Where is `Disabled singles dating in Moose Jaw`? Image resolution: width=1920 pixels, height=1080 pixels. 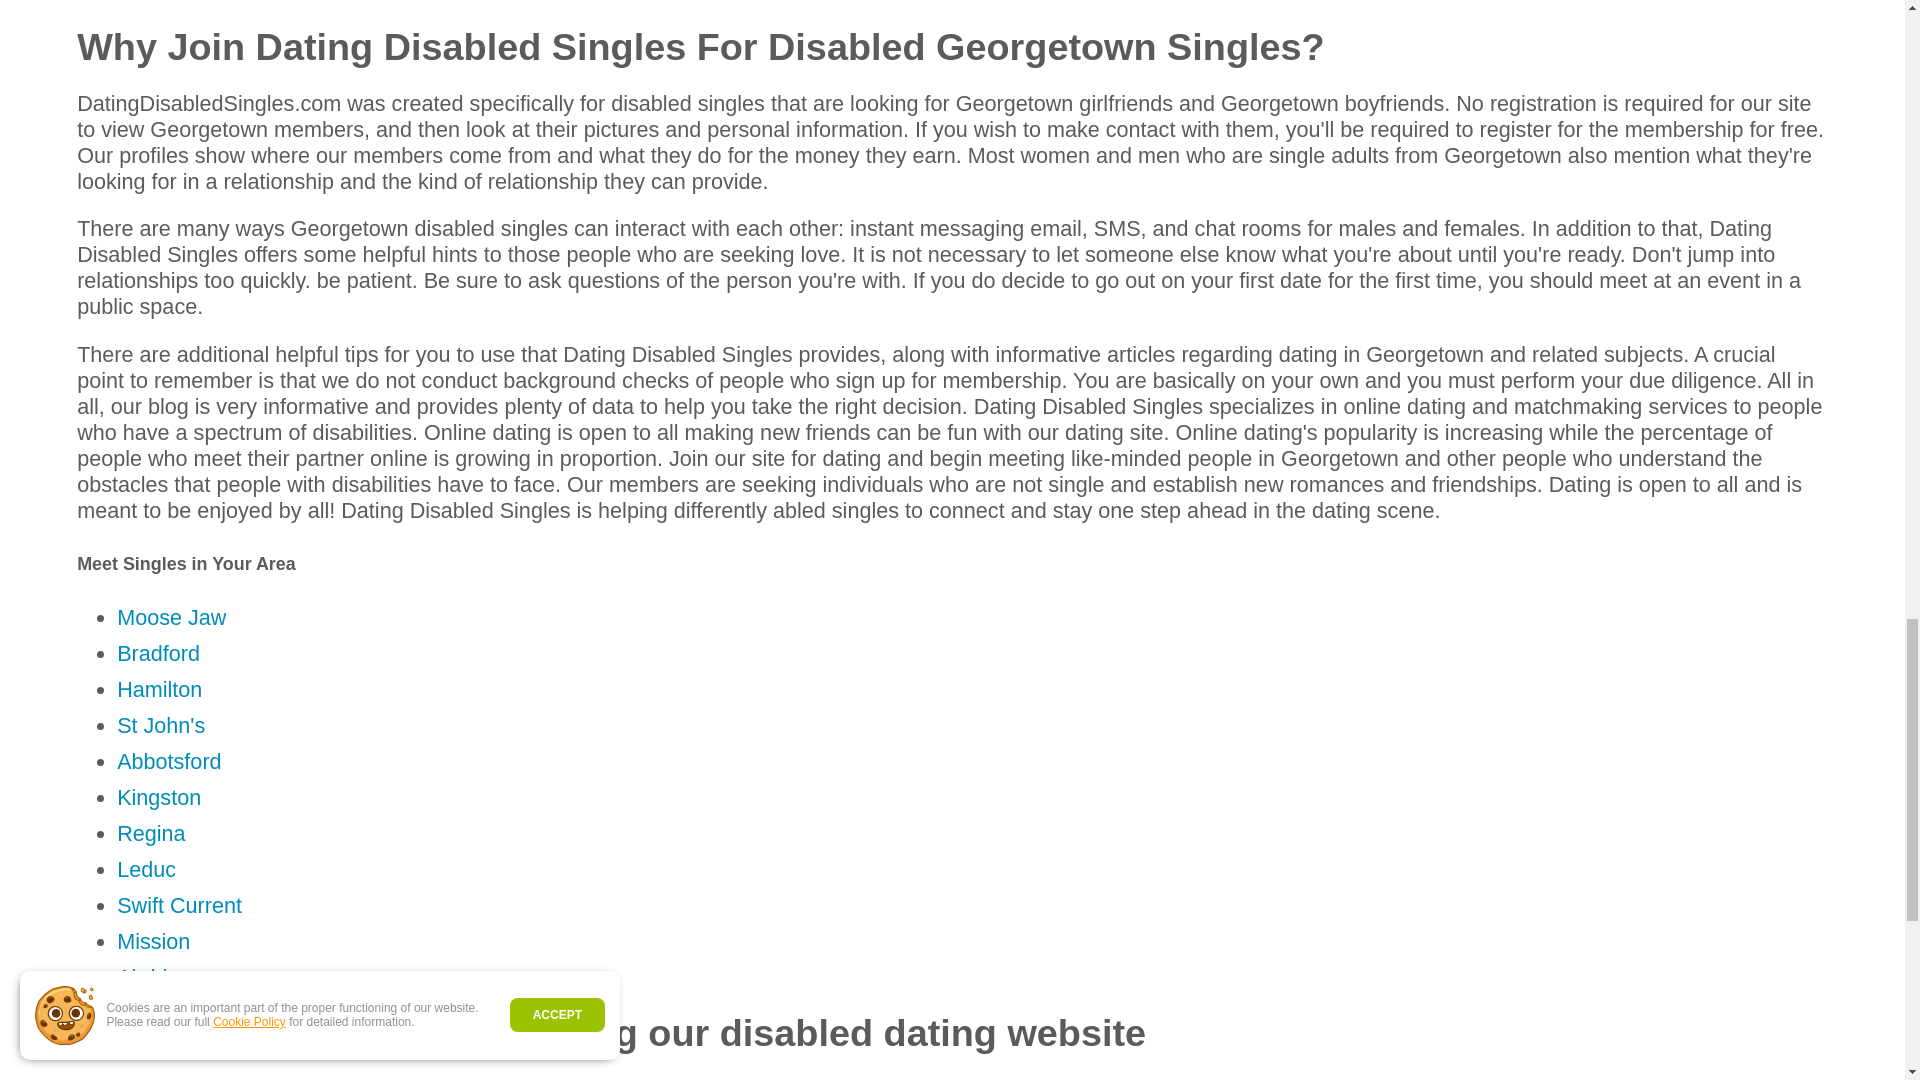 Disabled singles dating in Moose Jaw is located at coordinates (172, 616).